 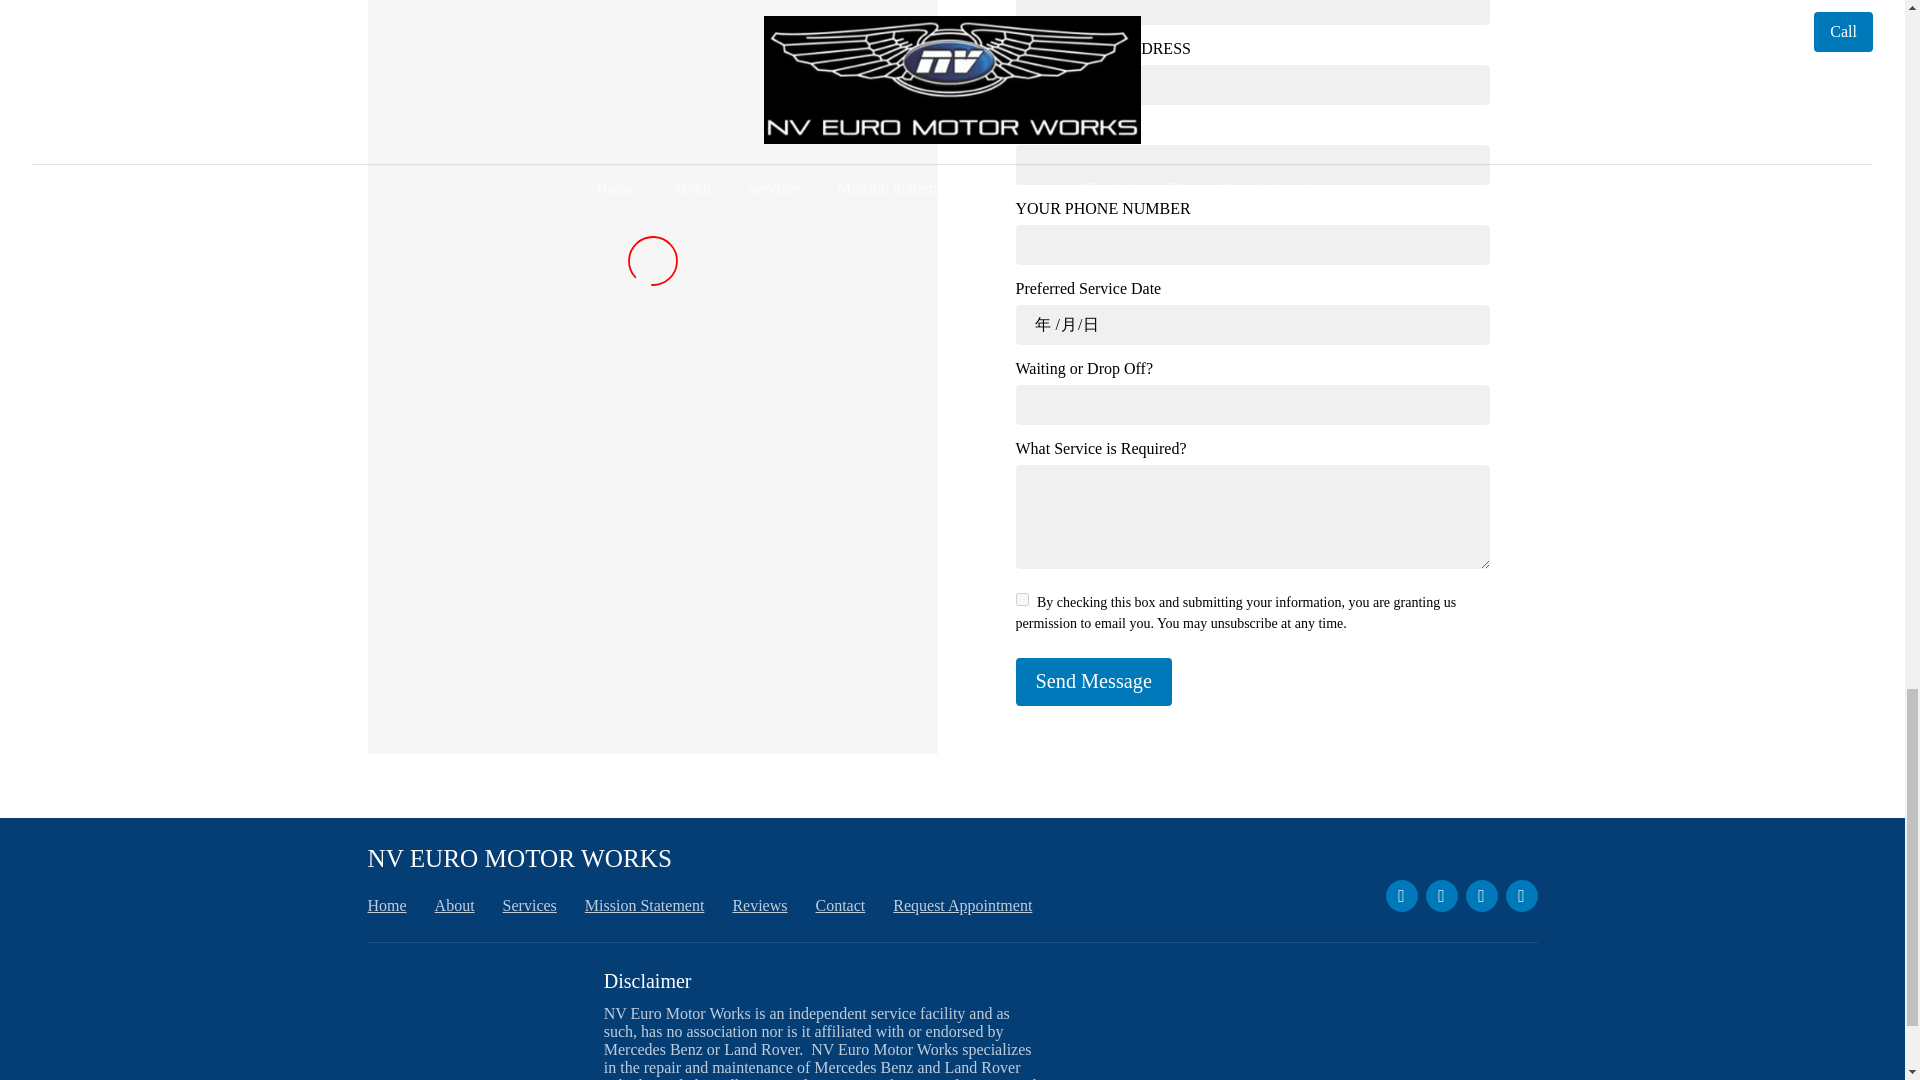 I want to click on Home, so click(x=388, y=905).